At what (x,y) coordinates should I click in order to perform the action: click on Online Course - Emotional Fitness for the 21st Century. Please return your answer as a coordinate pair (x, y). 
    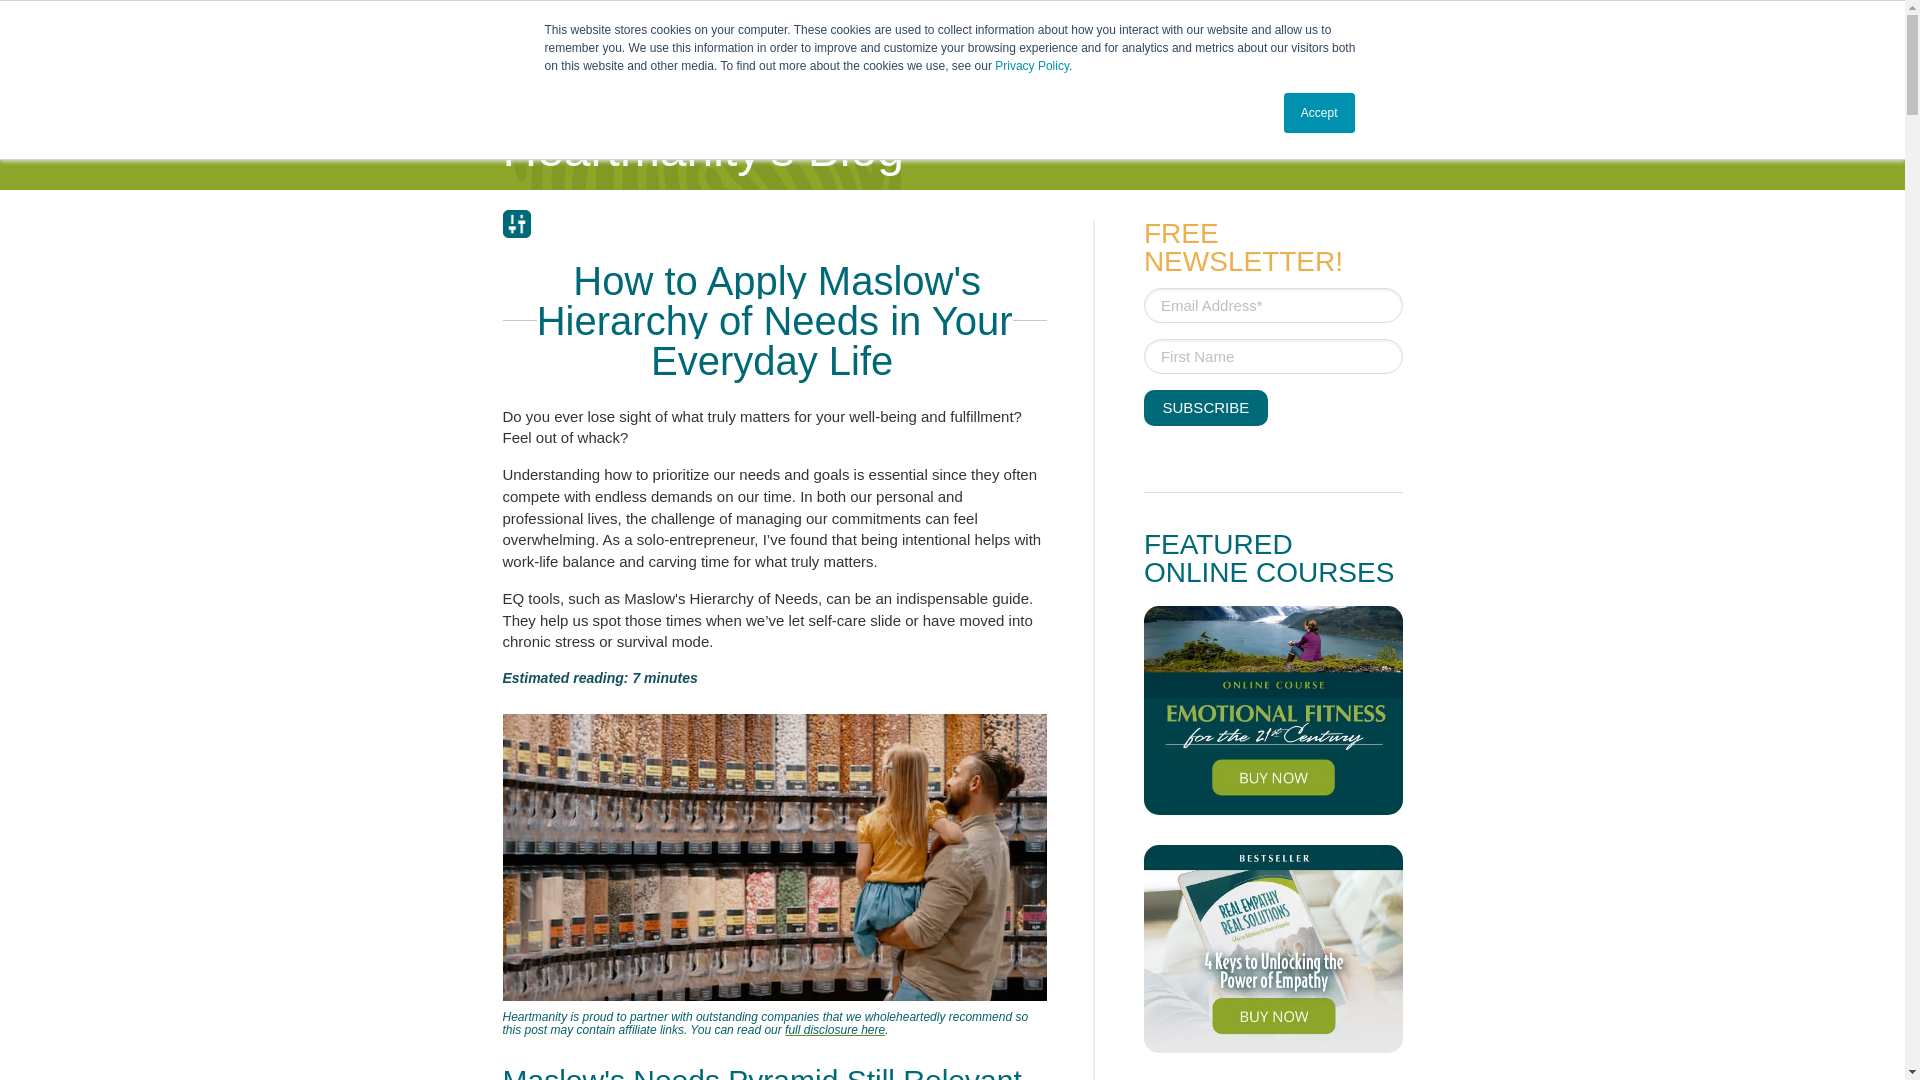
    Looking at the image, I should click on (1274, 710).